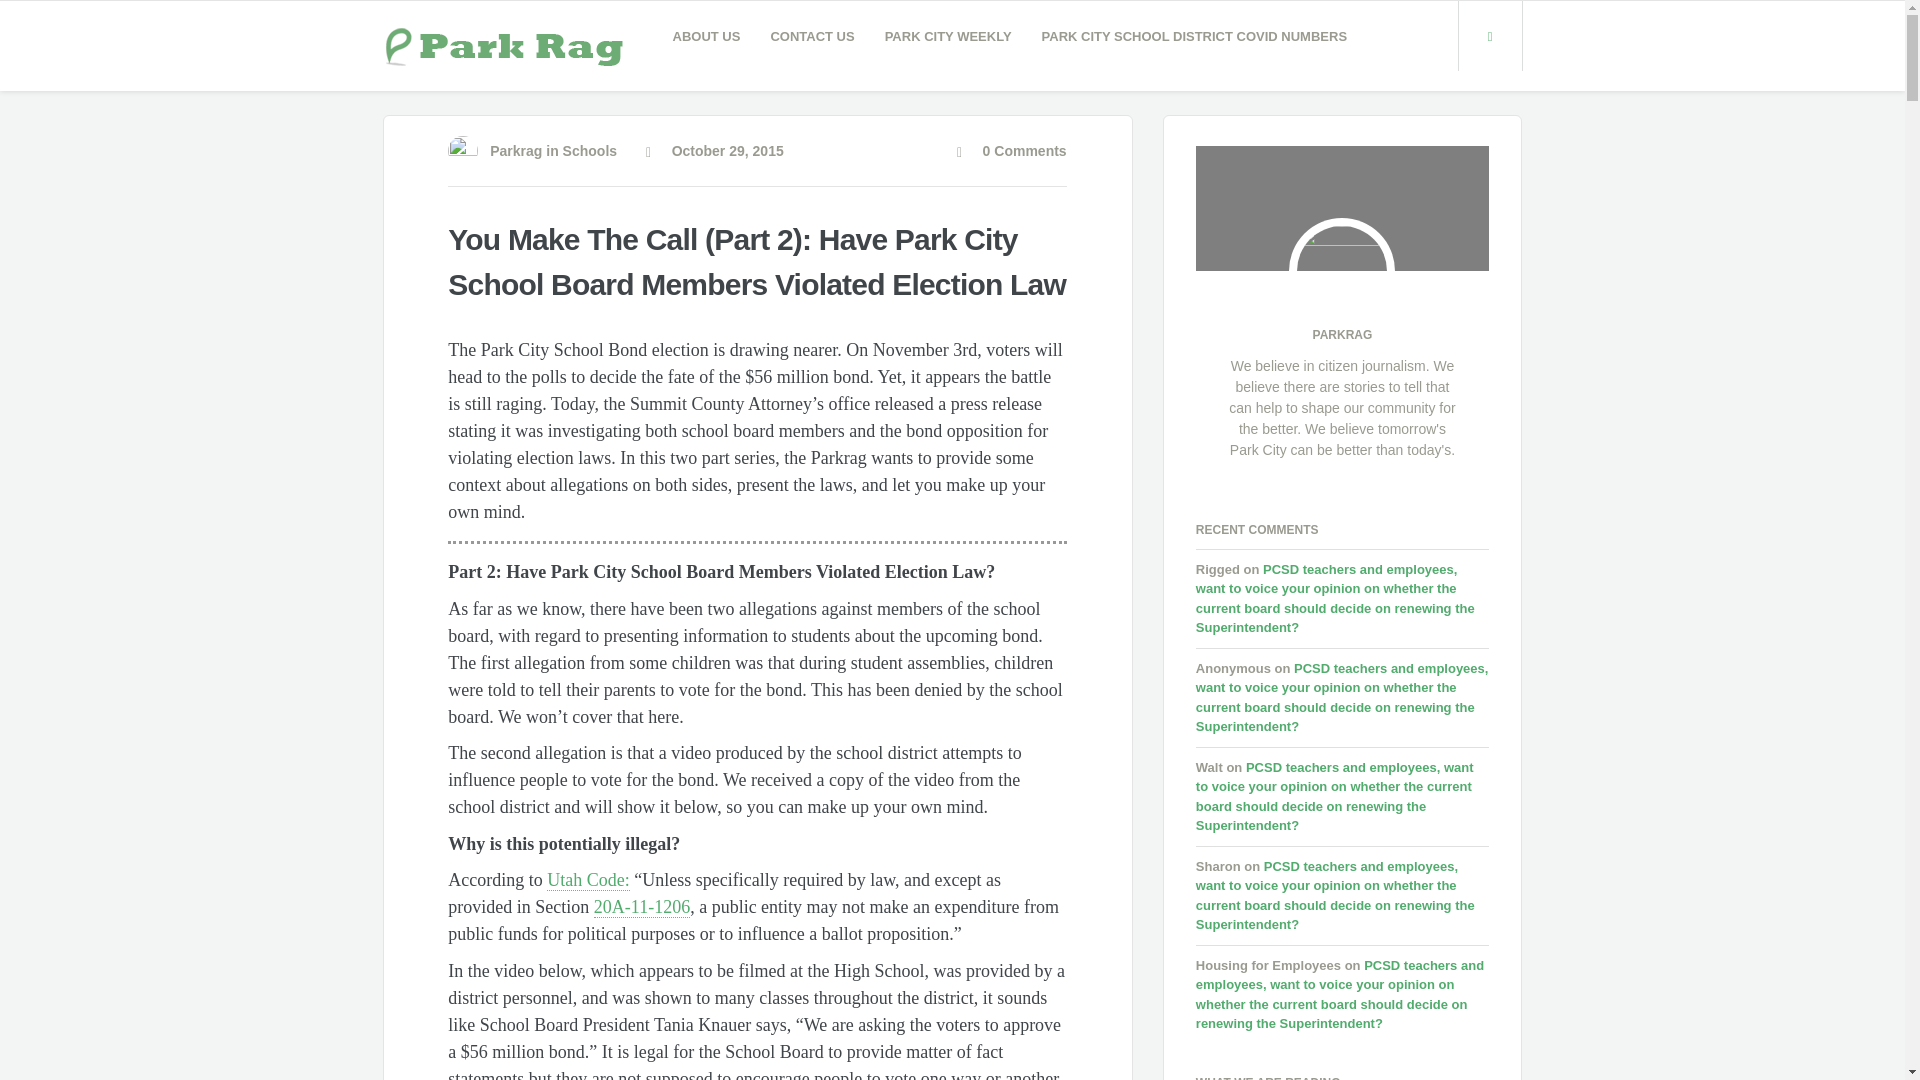 The height and width of the screenshot is (1080, 1920). What do you see at coordinates (589, 150) in the screenshot?
I see `Schools` at bounding box center [589, 150].